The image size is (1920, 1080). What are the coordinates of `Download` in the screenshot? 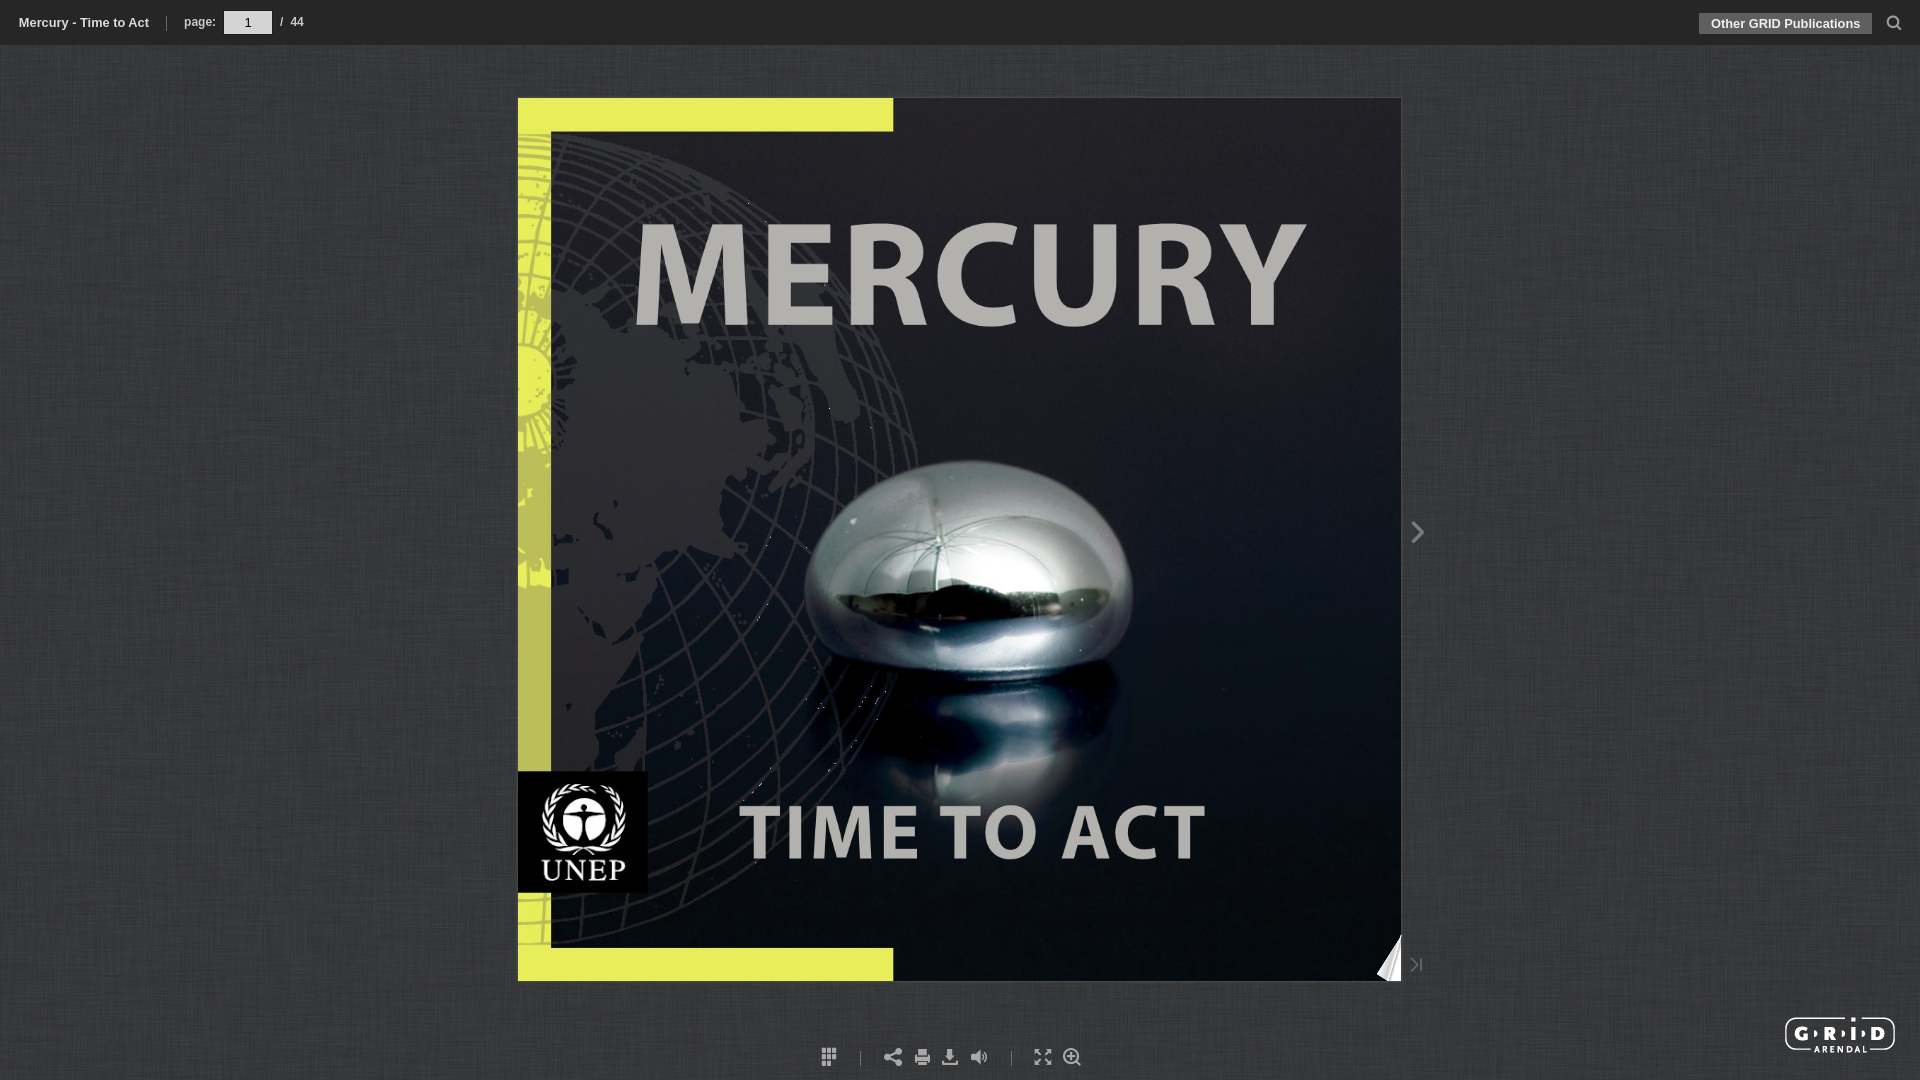 It's located at (950, 1058).